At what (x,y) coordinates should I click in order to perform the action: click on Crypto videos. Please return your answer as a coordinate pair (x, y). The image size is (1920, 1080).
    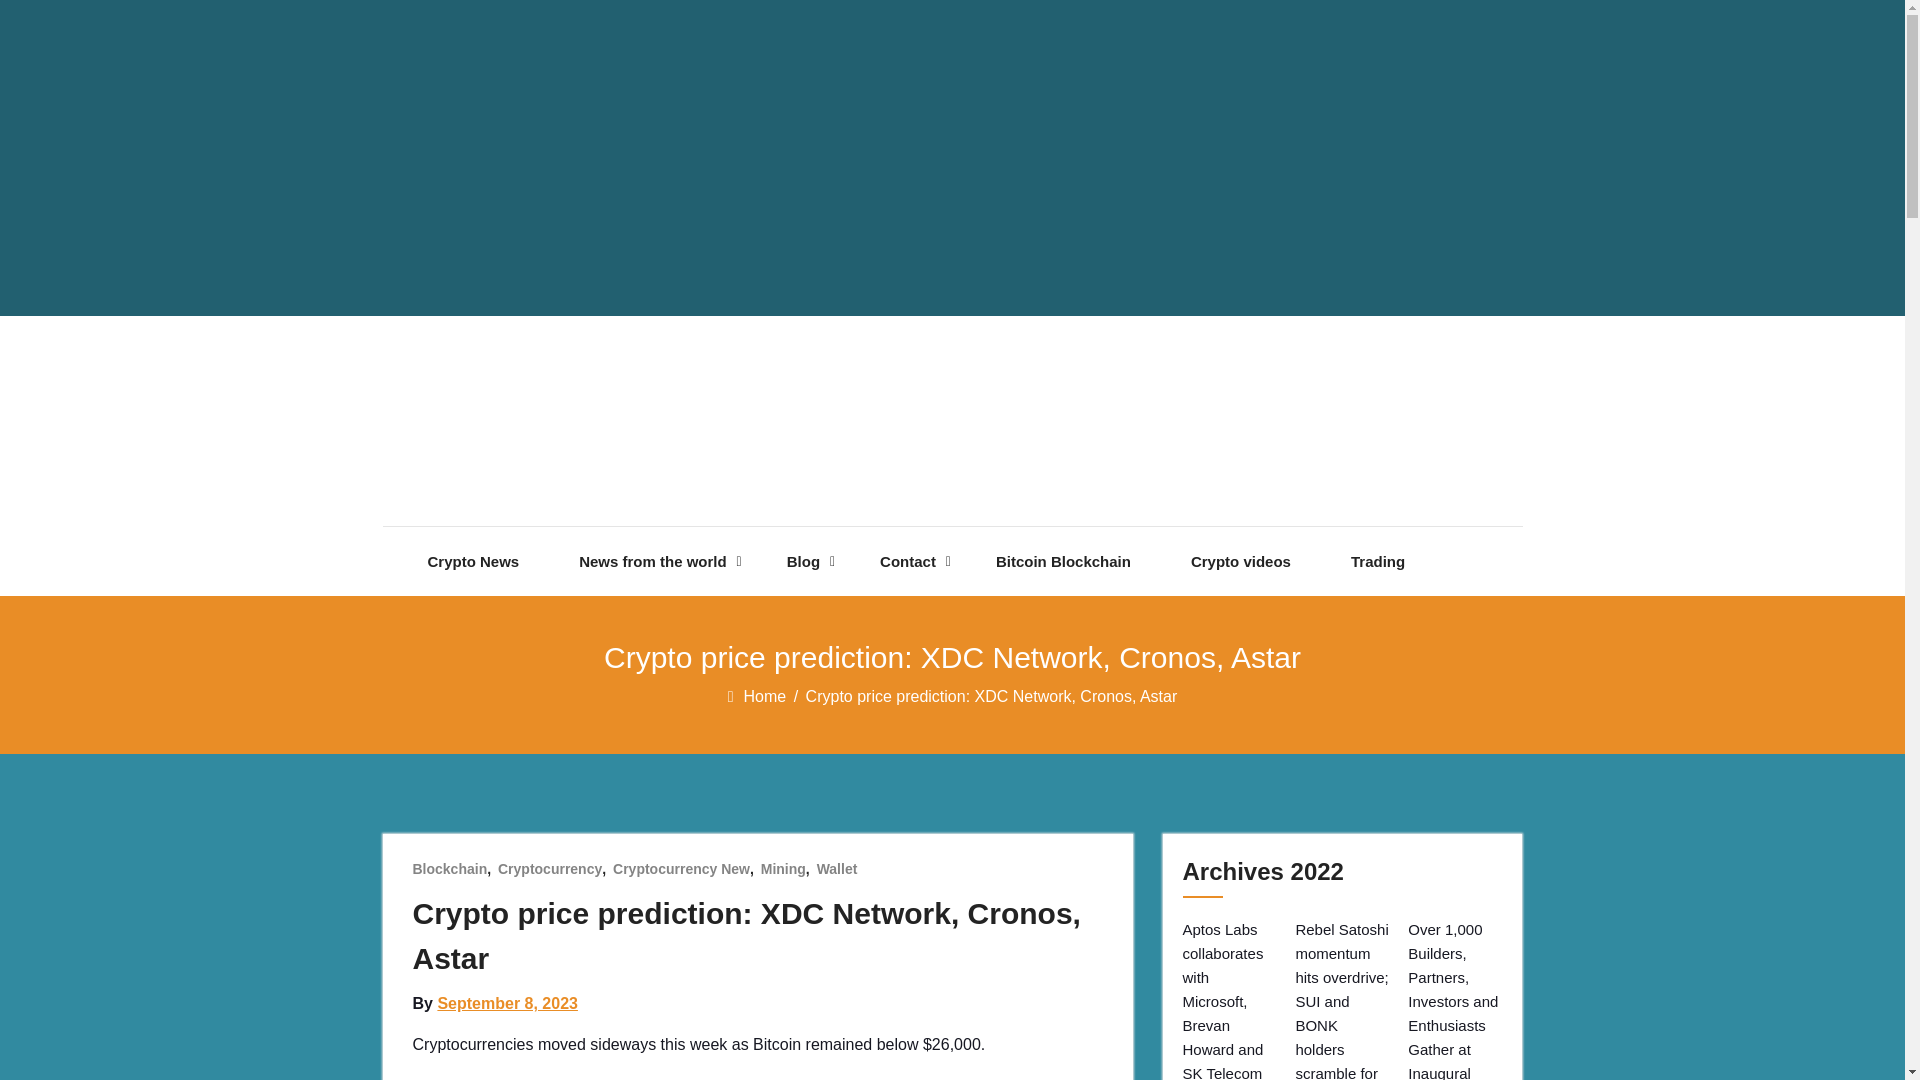
    Looking at the image, I should click on (1240, 562).